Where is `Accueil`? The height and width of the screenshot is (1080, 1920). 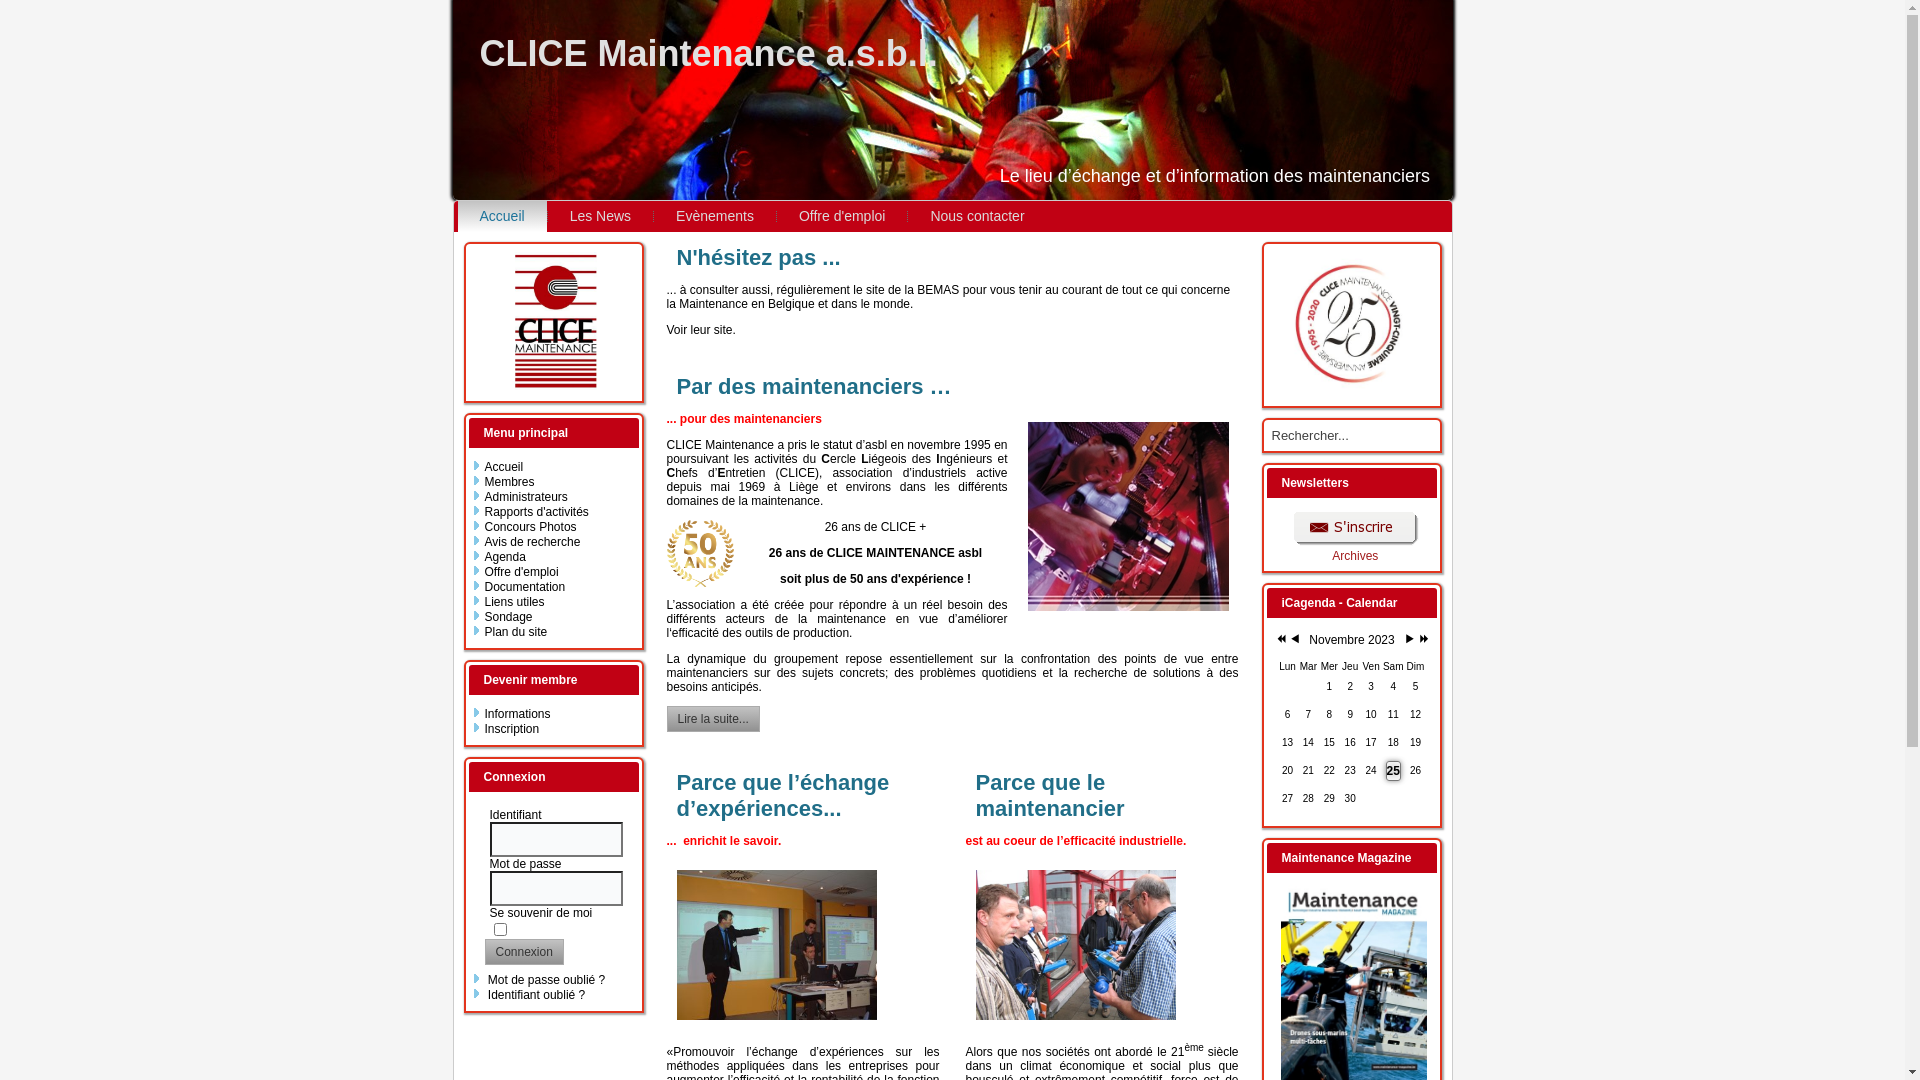
Accueil is located at coordinates (502, 216).